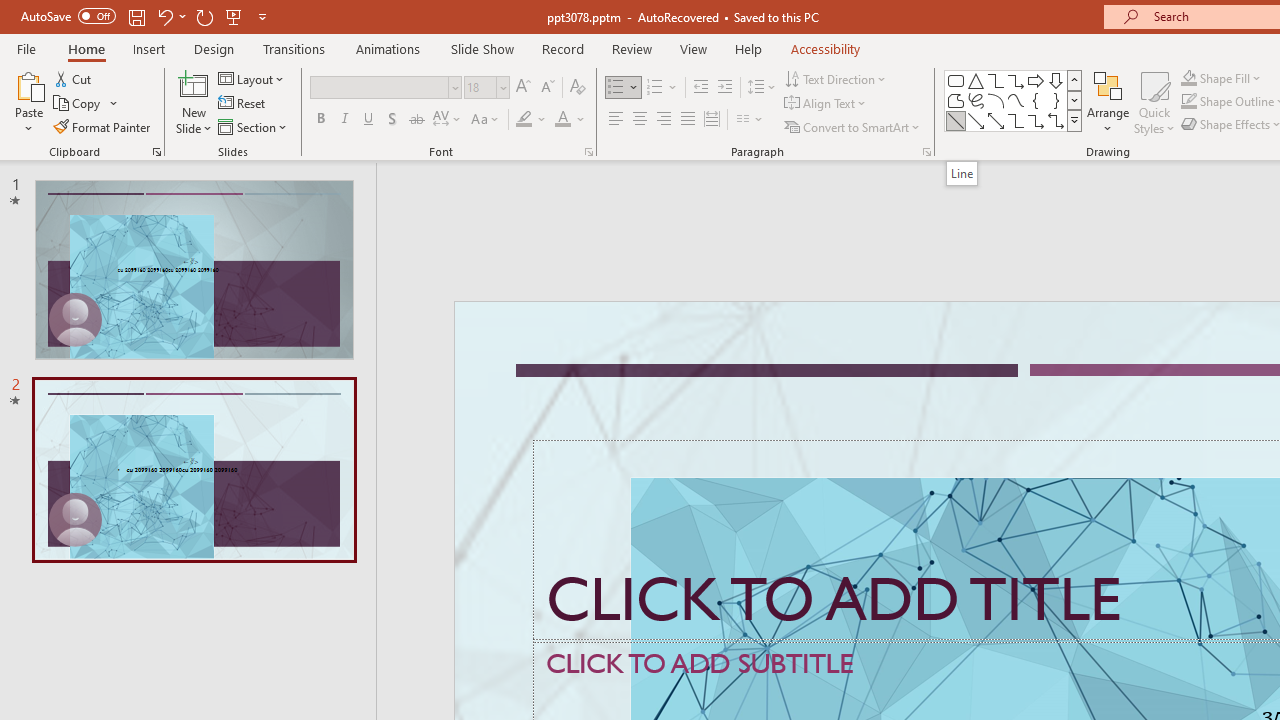 The width and height of the screenshot is (1280, 720). What do you see at coordinates (725, 88) in the screenshot?
I see `Increase Indent` at bounding box center [725, 88].